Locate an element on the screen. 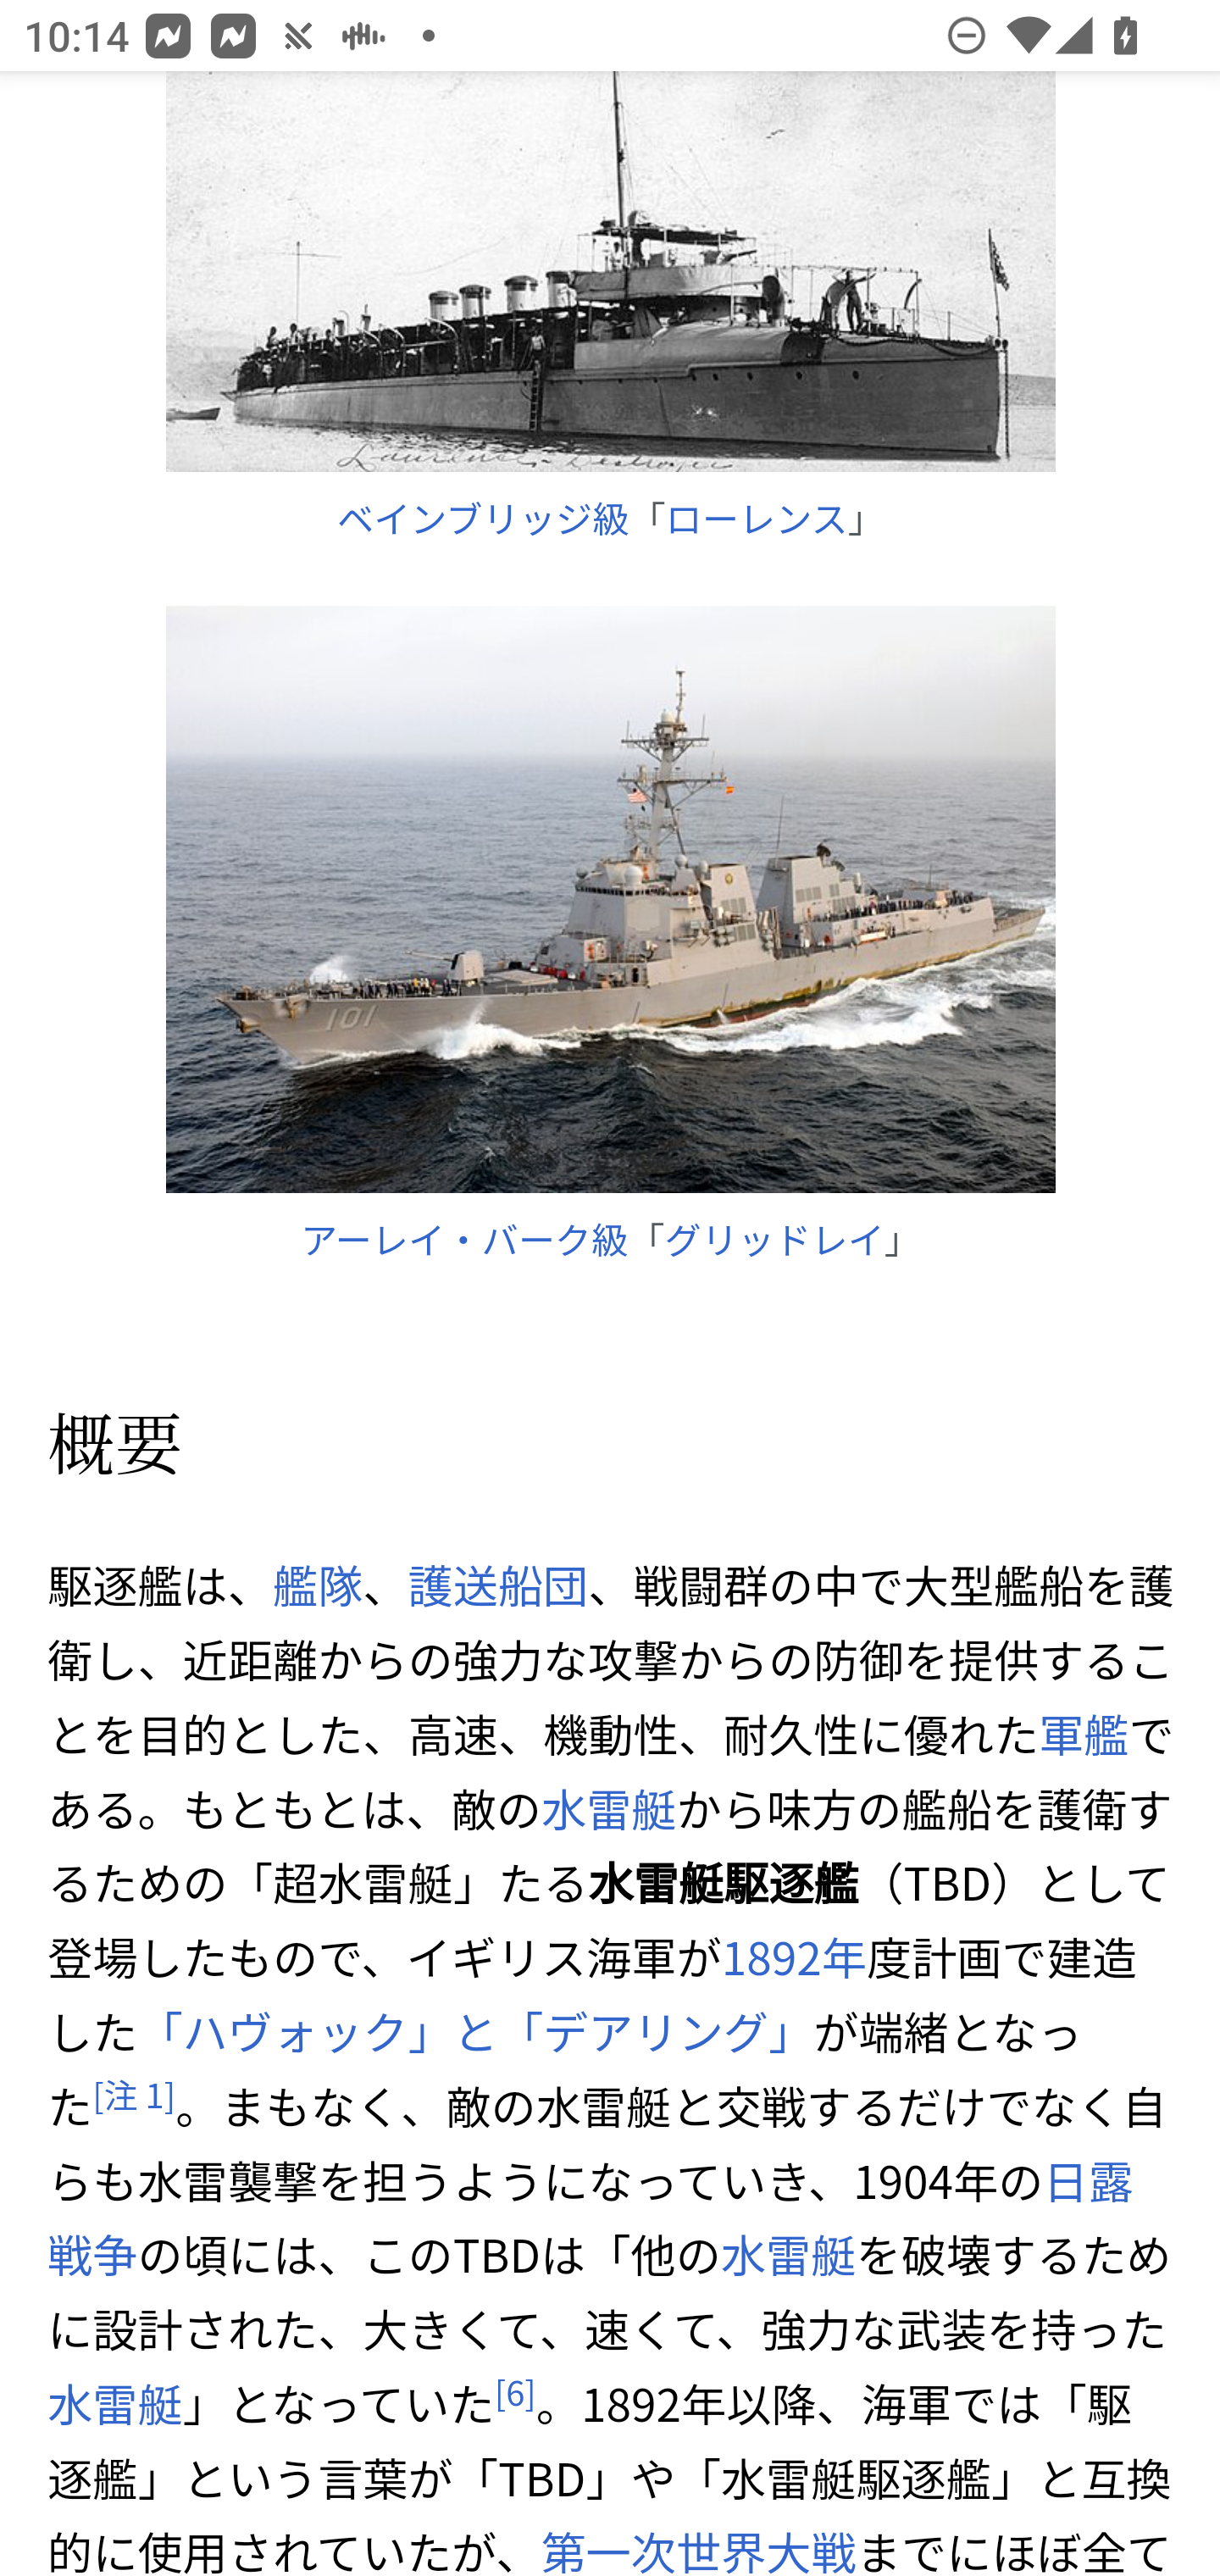 This screenshot has width=1220, height=2576. 水雷艇 is located at coordinates (115, 2403).